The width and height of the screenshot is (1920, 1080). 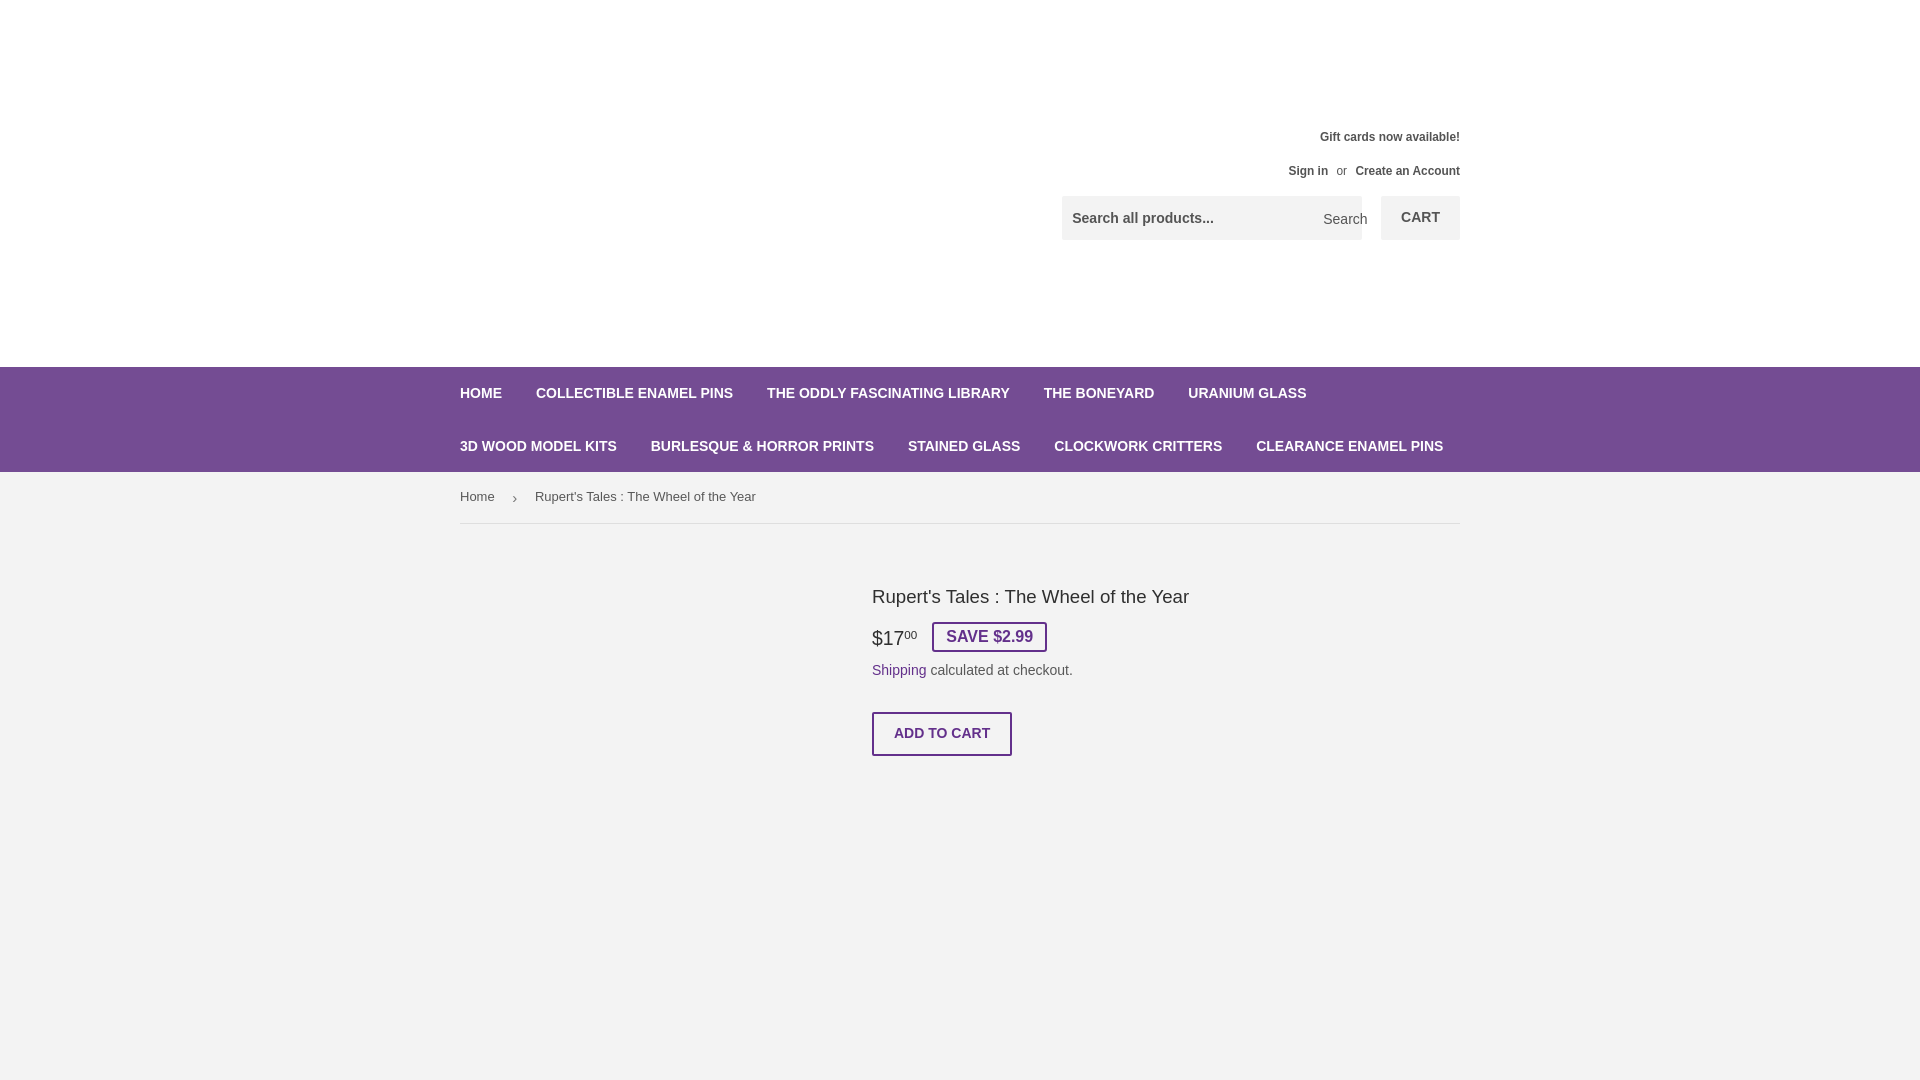 I want to click on HOME, so click(x=480, y=393).